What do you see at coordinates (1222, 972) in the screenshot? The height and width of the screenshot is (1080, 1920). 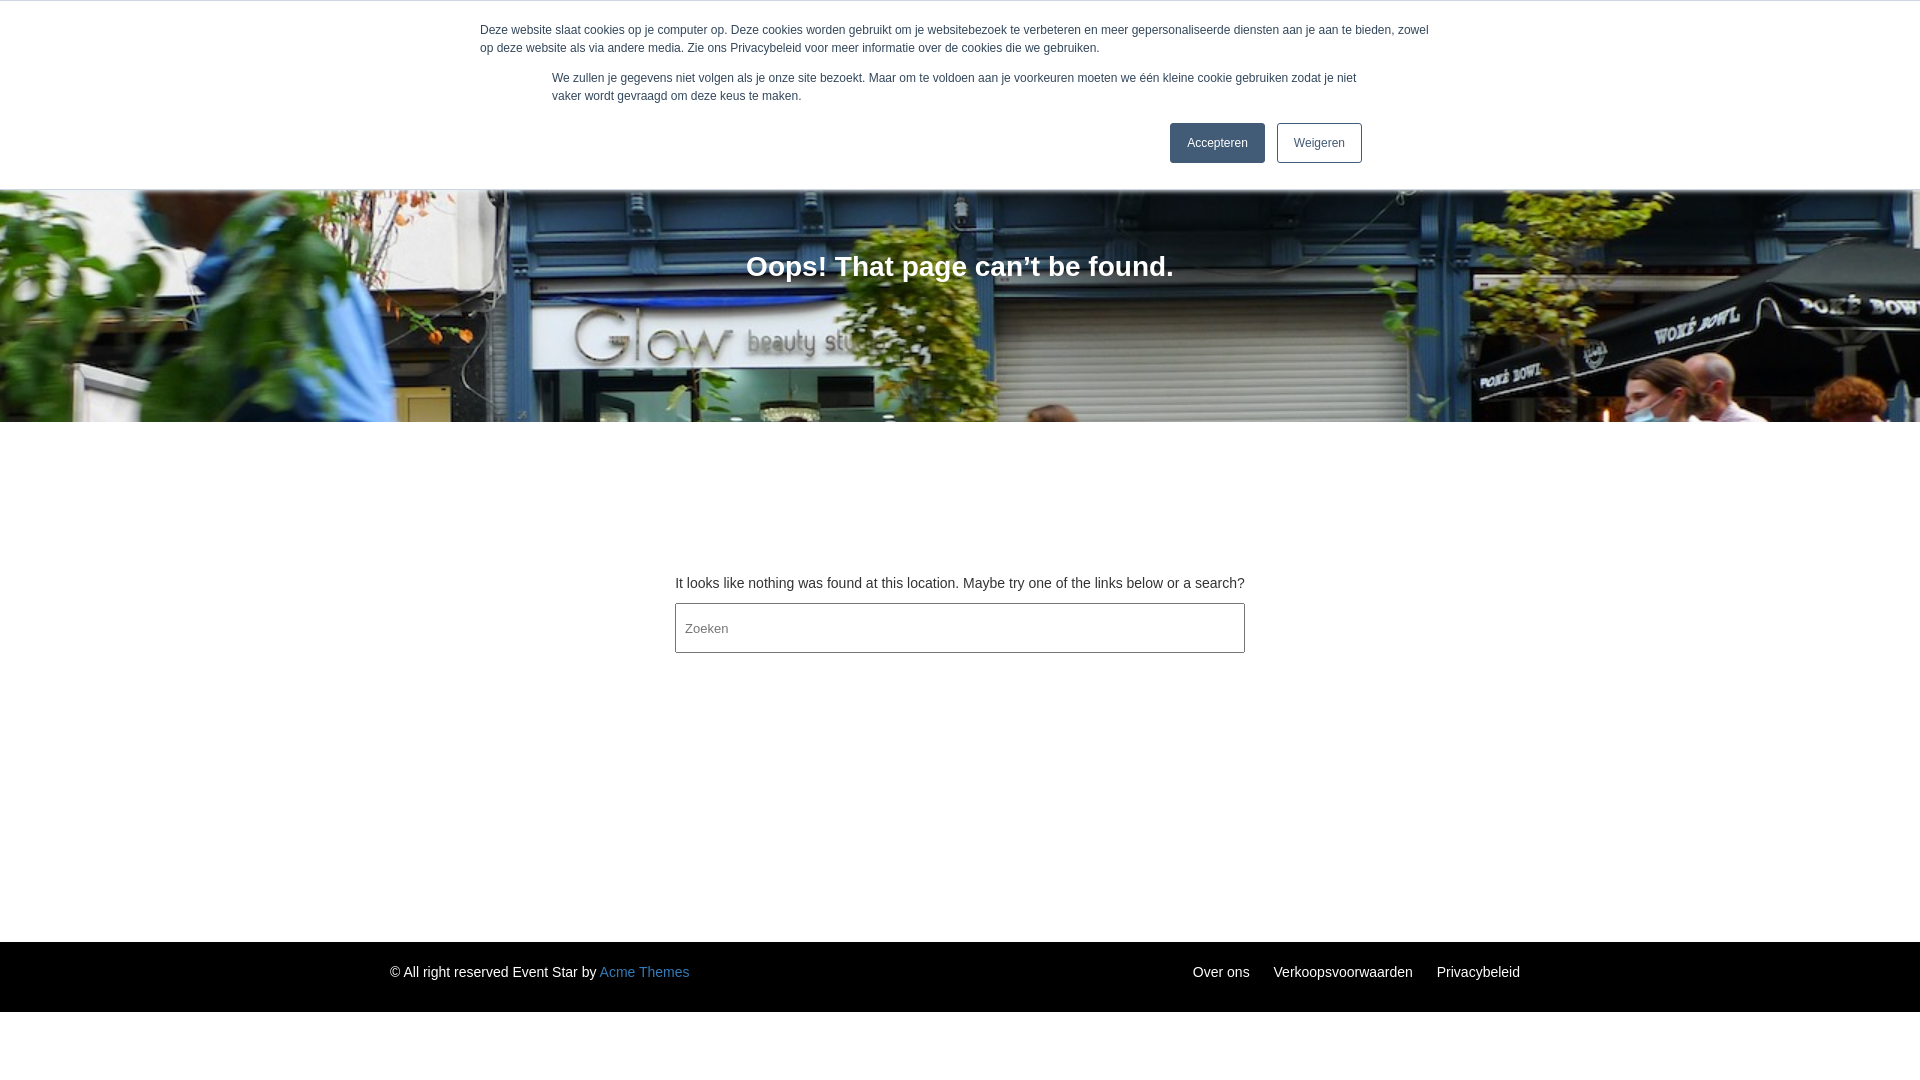 I see `Over ons` at bounding box center [1222, 972].